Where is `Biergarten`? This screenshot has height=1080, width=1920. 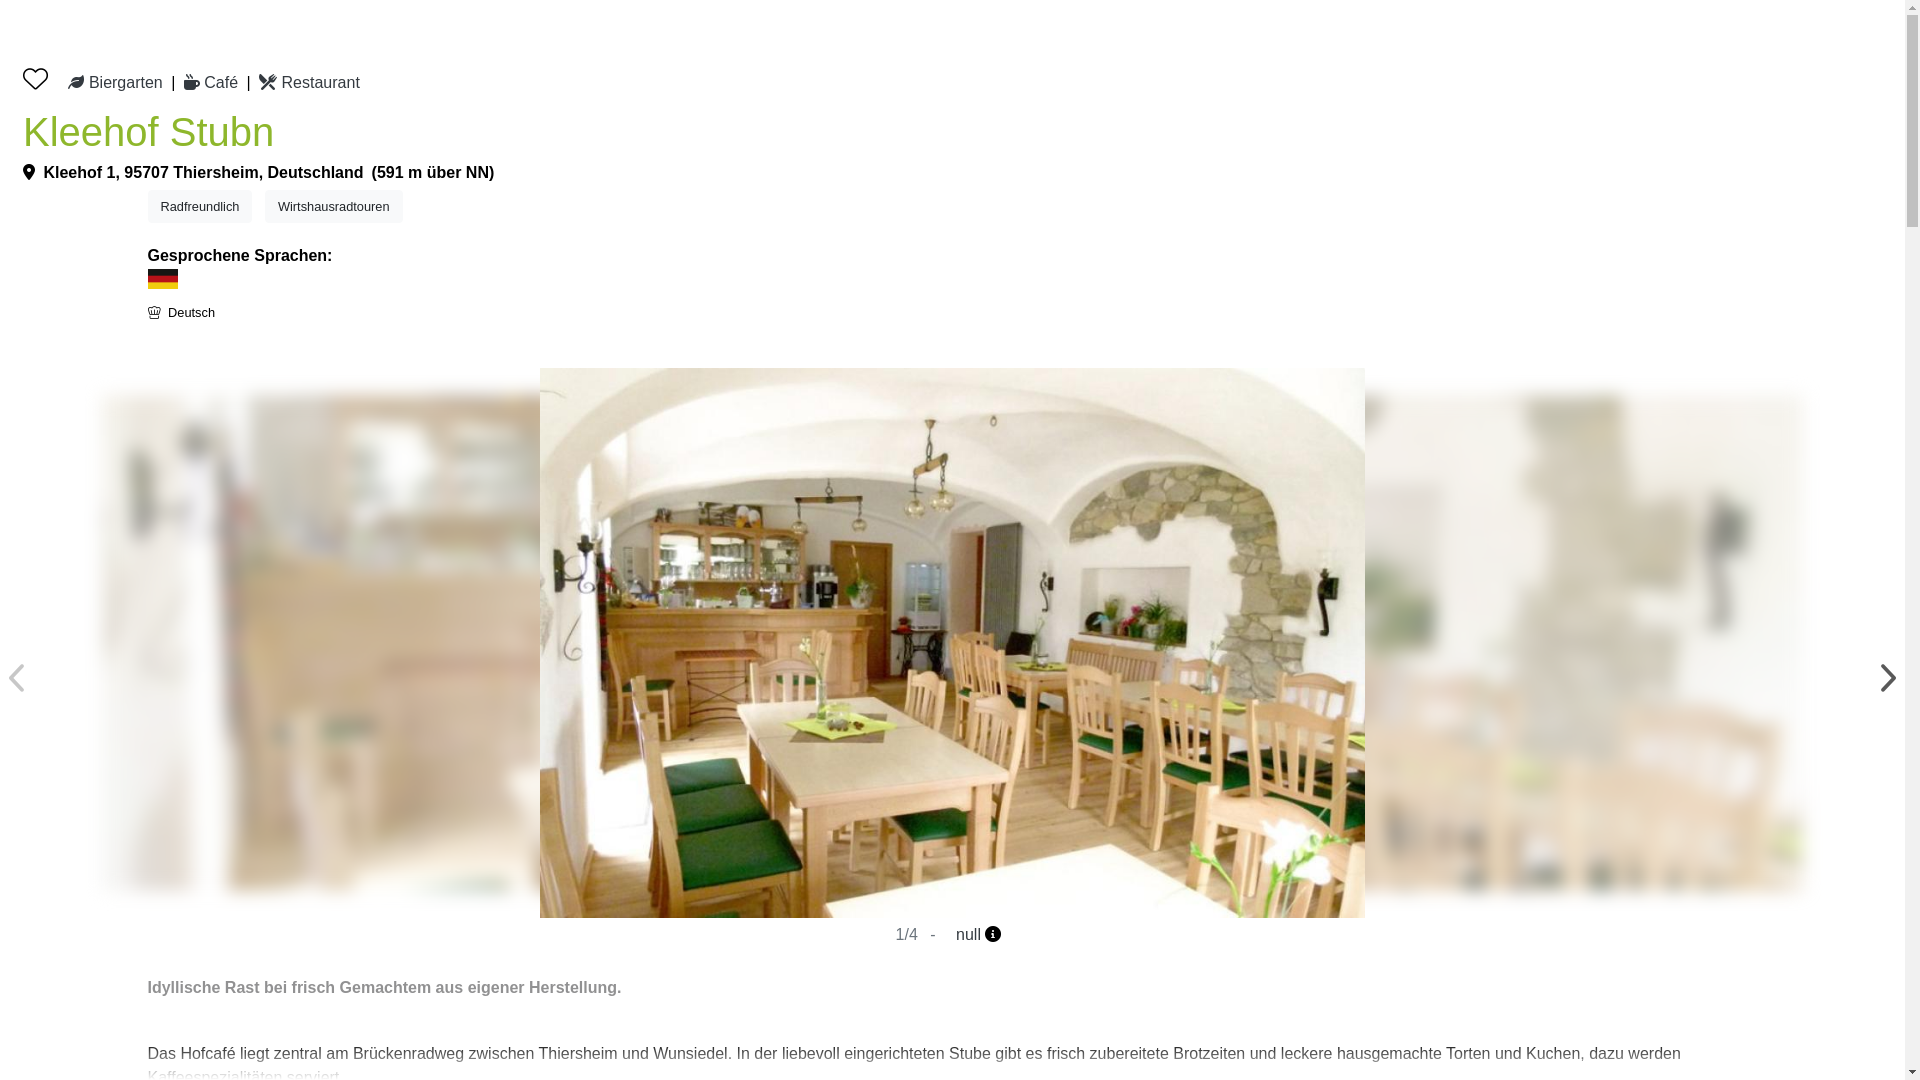 Biergarten is located at coordinates (115, 82).